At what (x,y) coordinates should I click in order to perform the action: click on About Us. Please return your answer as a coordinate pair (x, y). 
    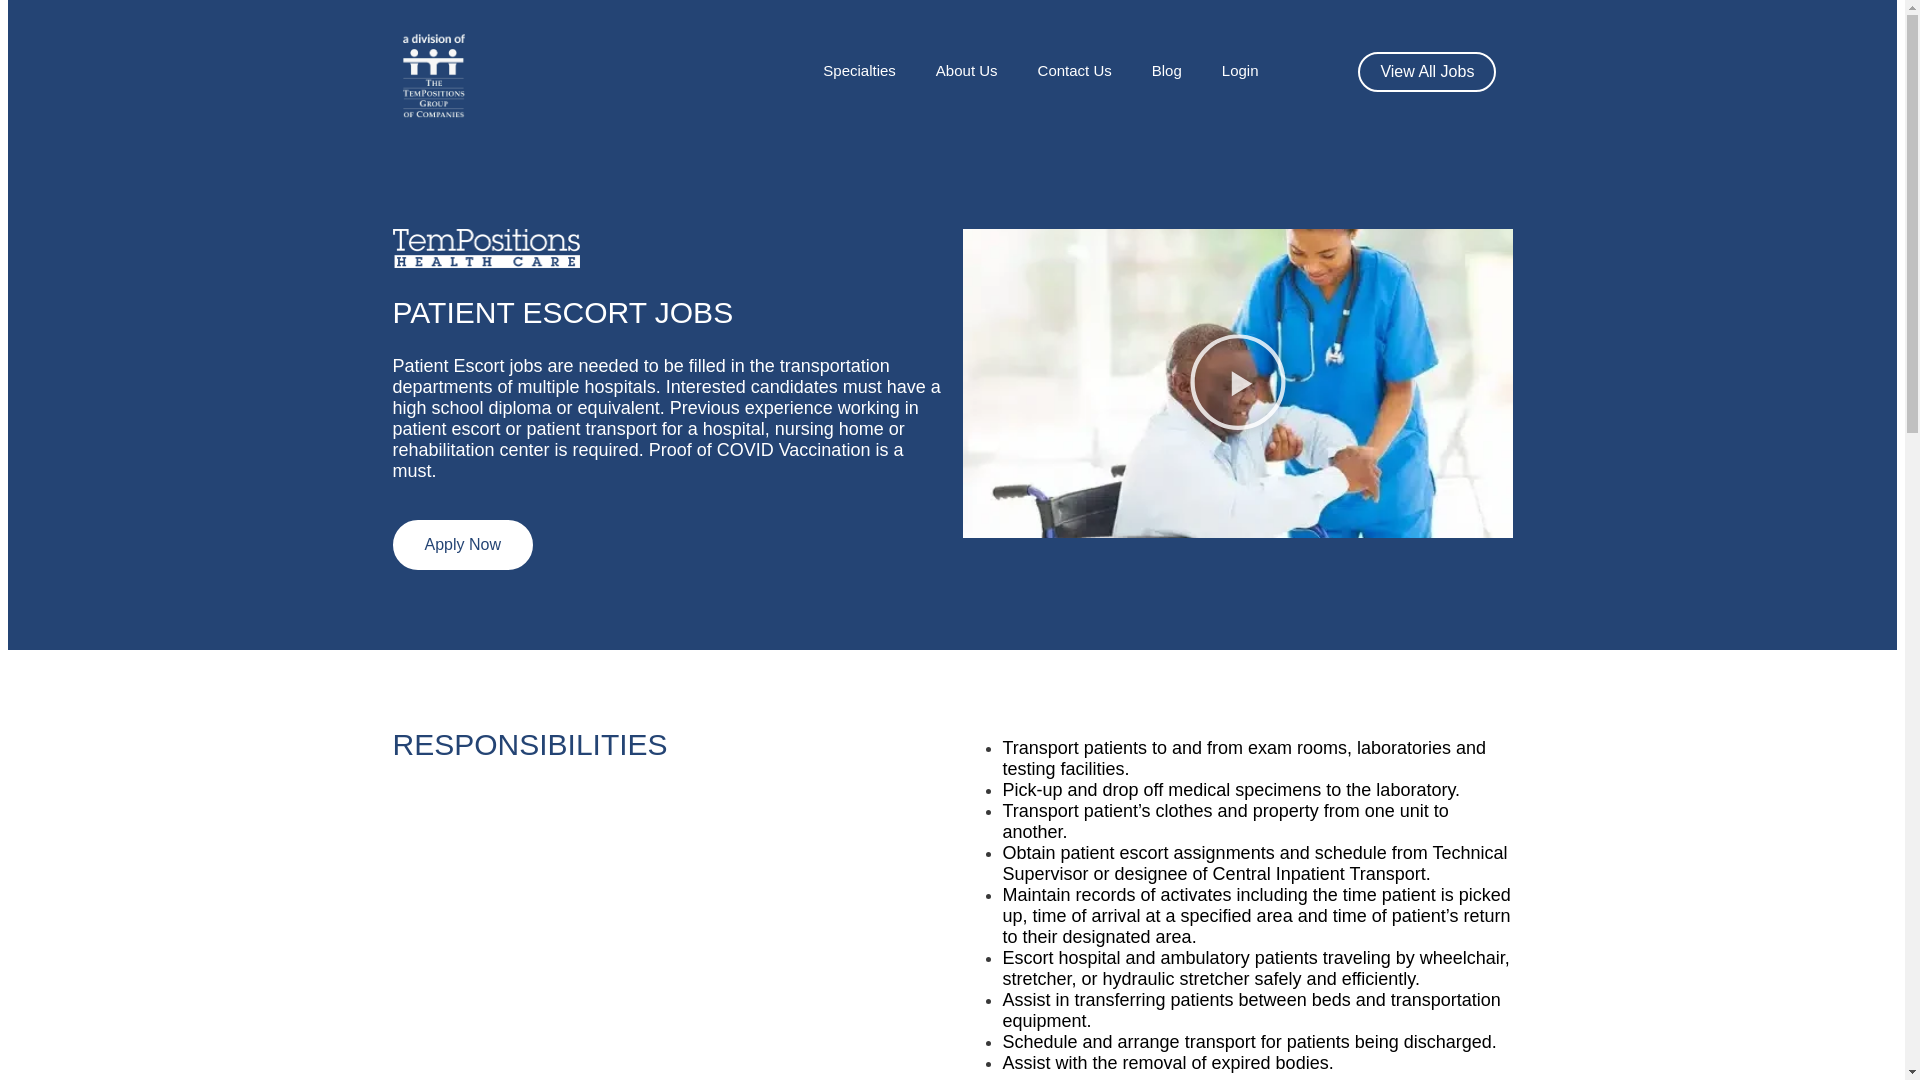
    Looking at the image, I should click on (966, 70).